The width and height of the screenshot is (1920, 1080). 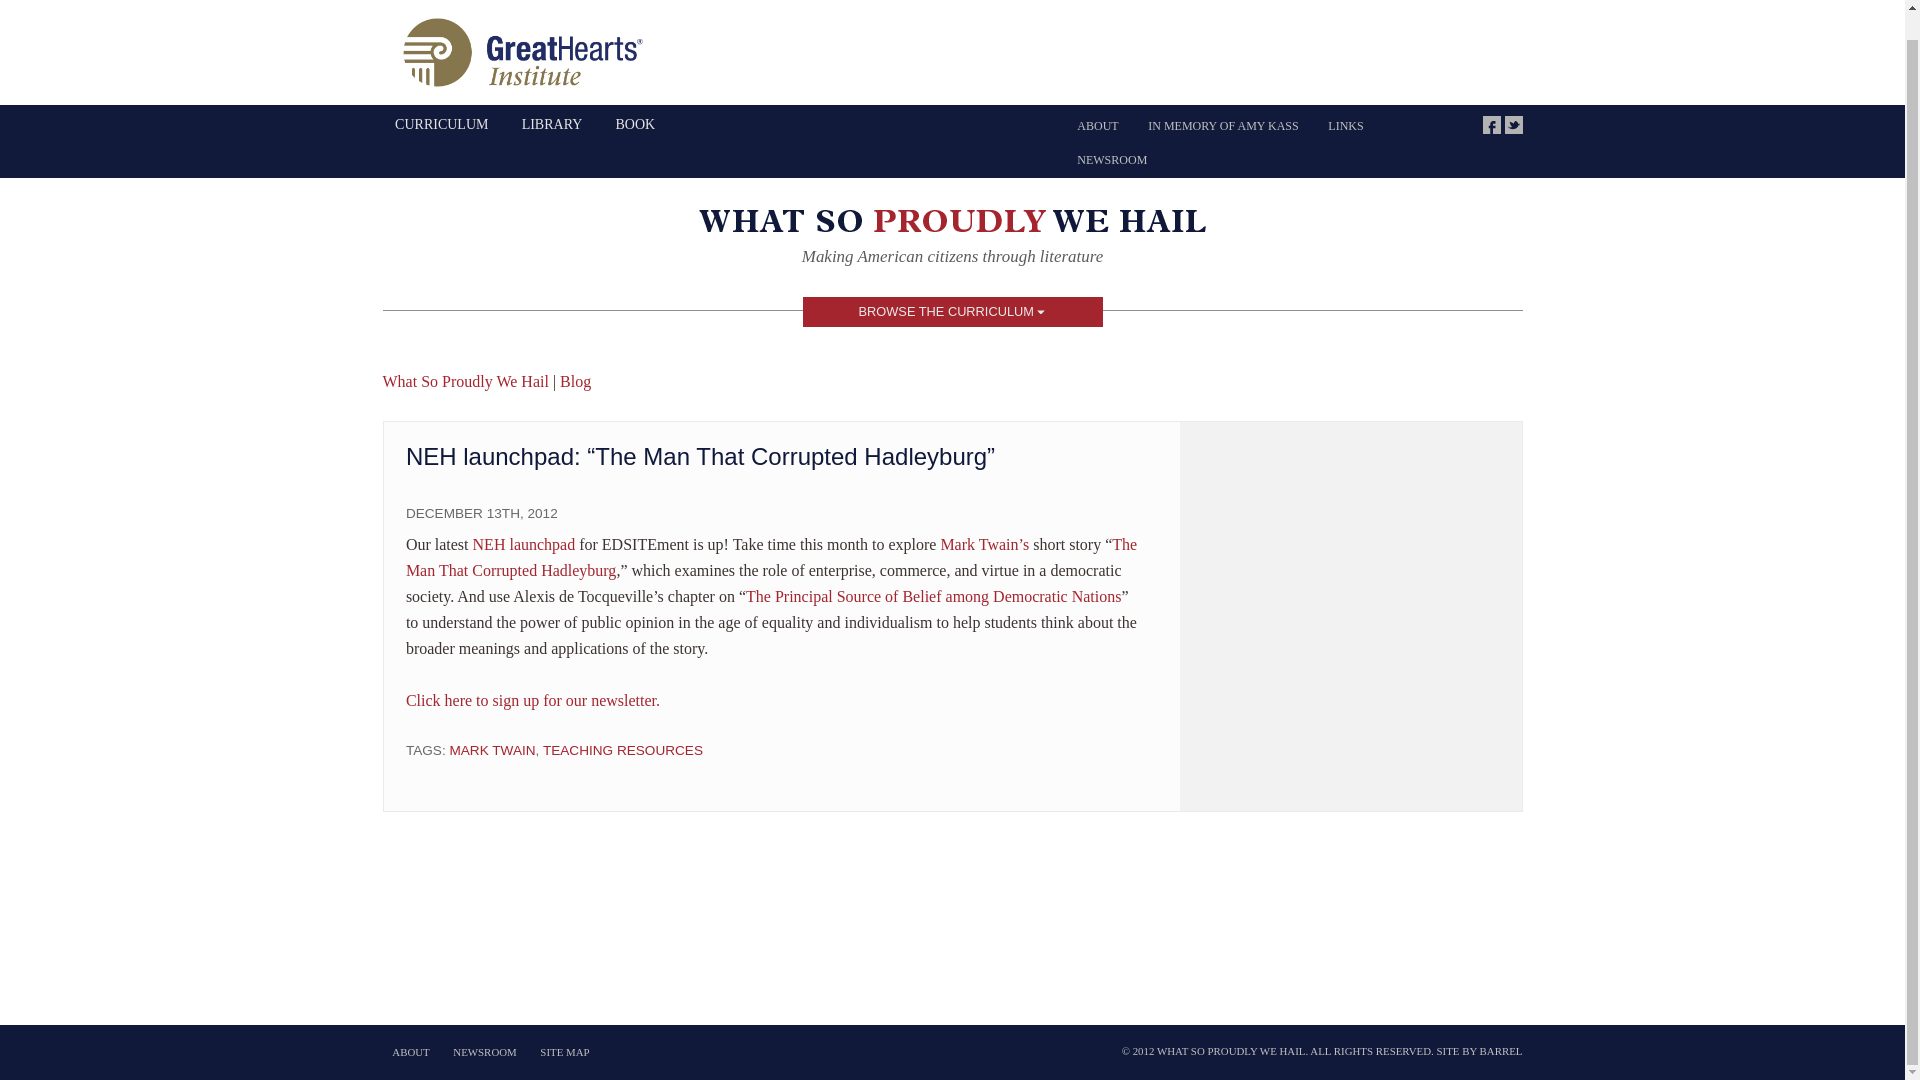 I want to click on TWITTER, so click(x=1512, y=124).